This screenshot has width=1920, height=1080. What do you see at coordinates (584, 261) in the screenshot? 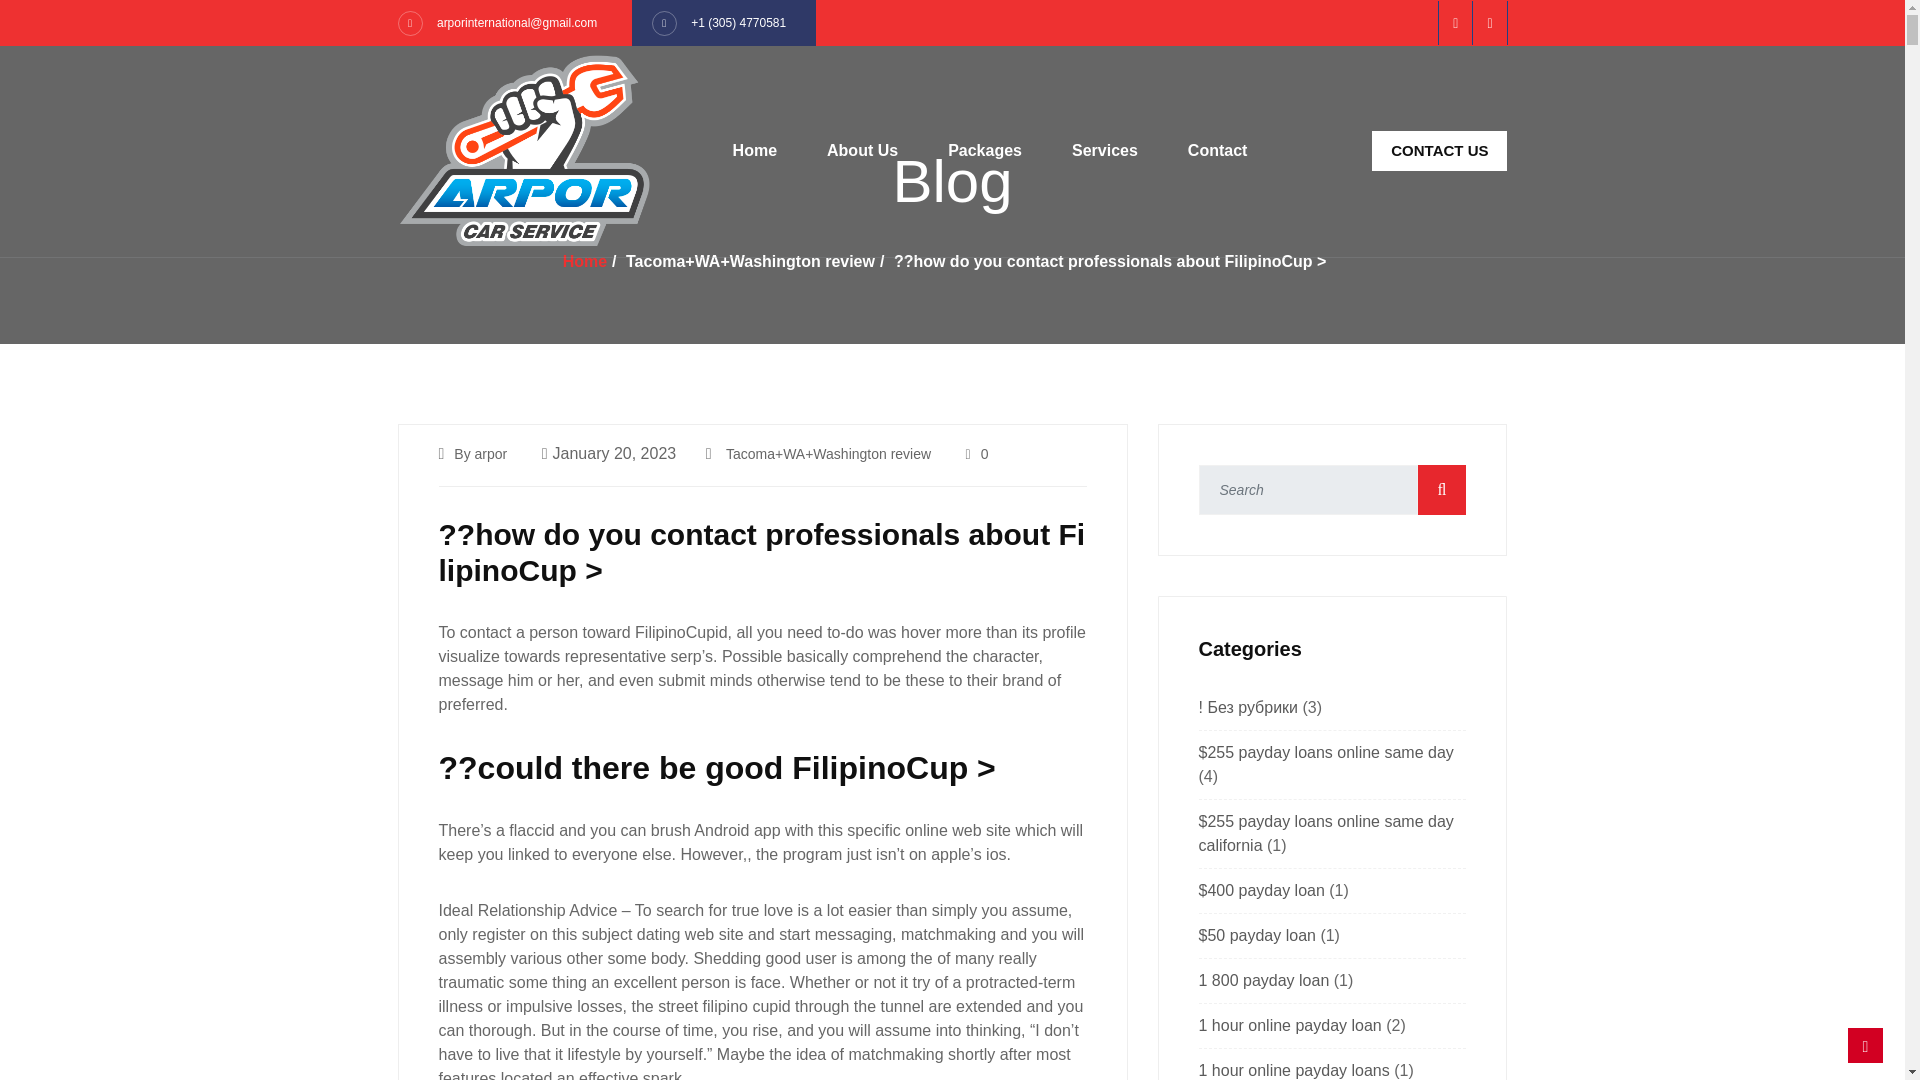
I see `Home` at bounding box center [584, 261].